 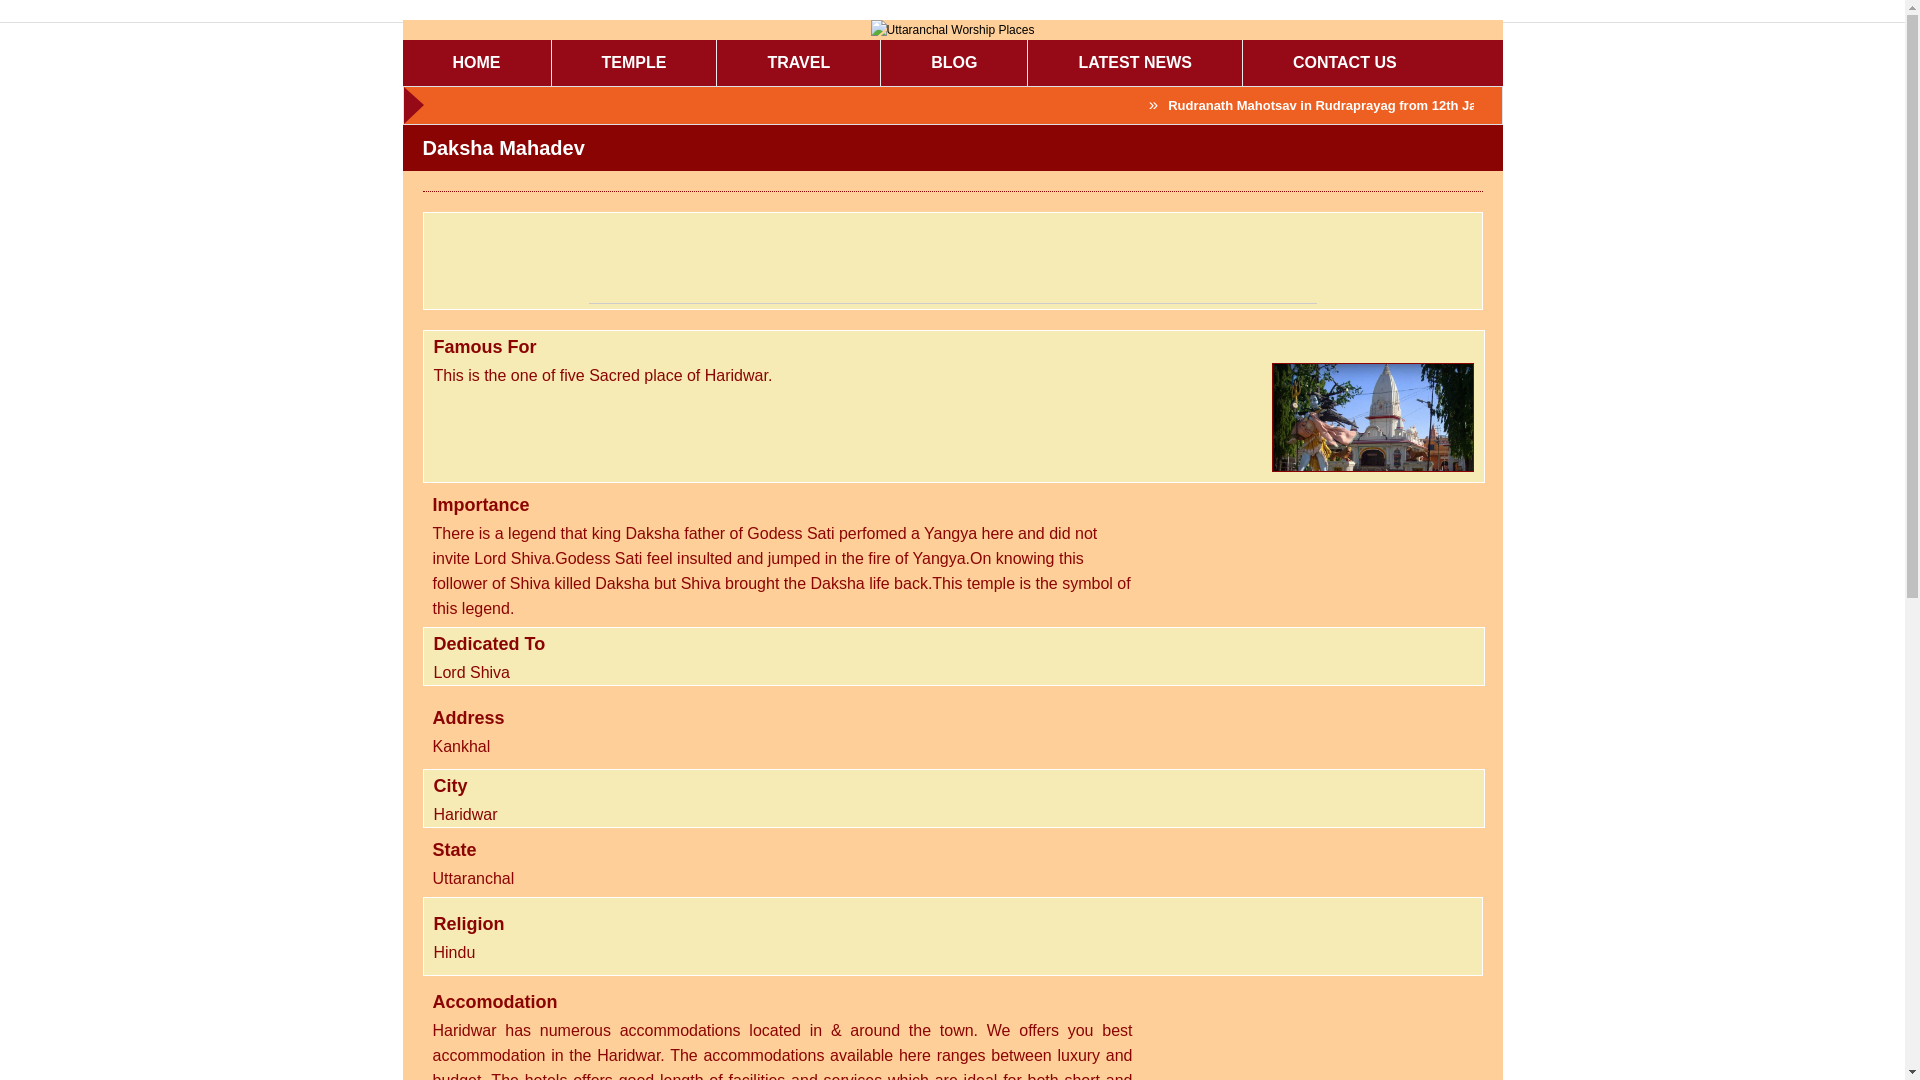 What do you see at coordinates (634, 62) in the screenshot?
I see `TEMPLE` at bounding box center [634, 62].